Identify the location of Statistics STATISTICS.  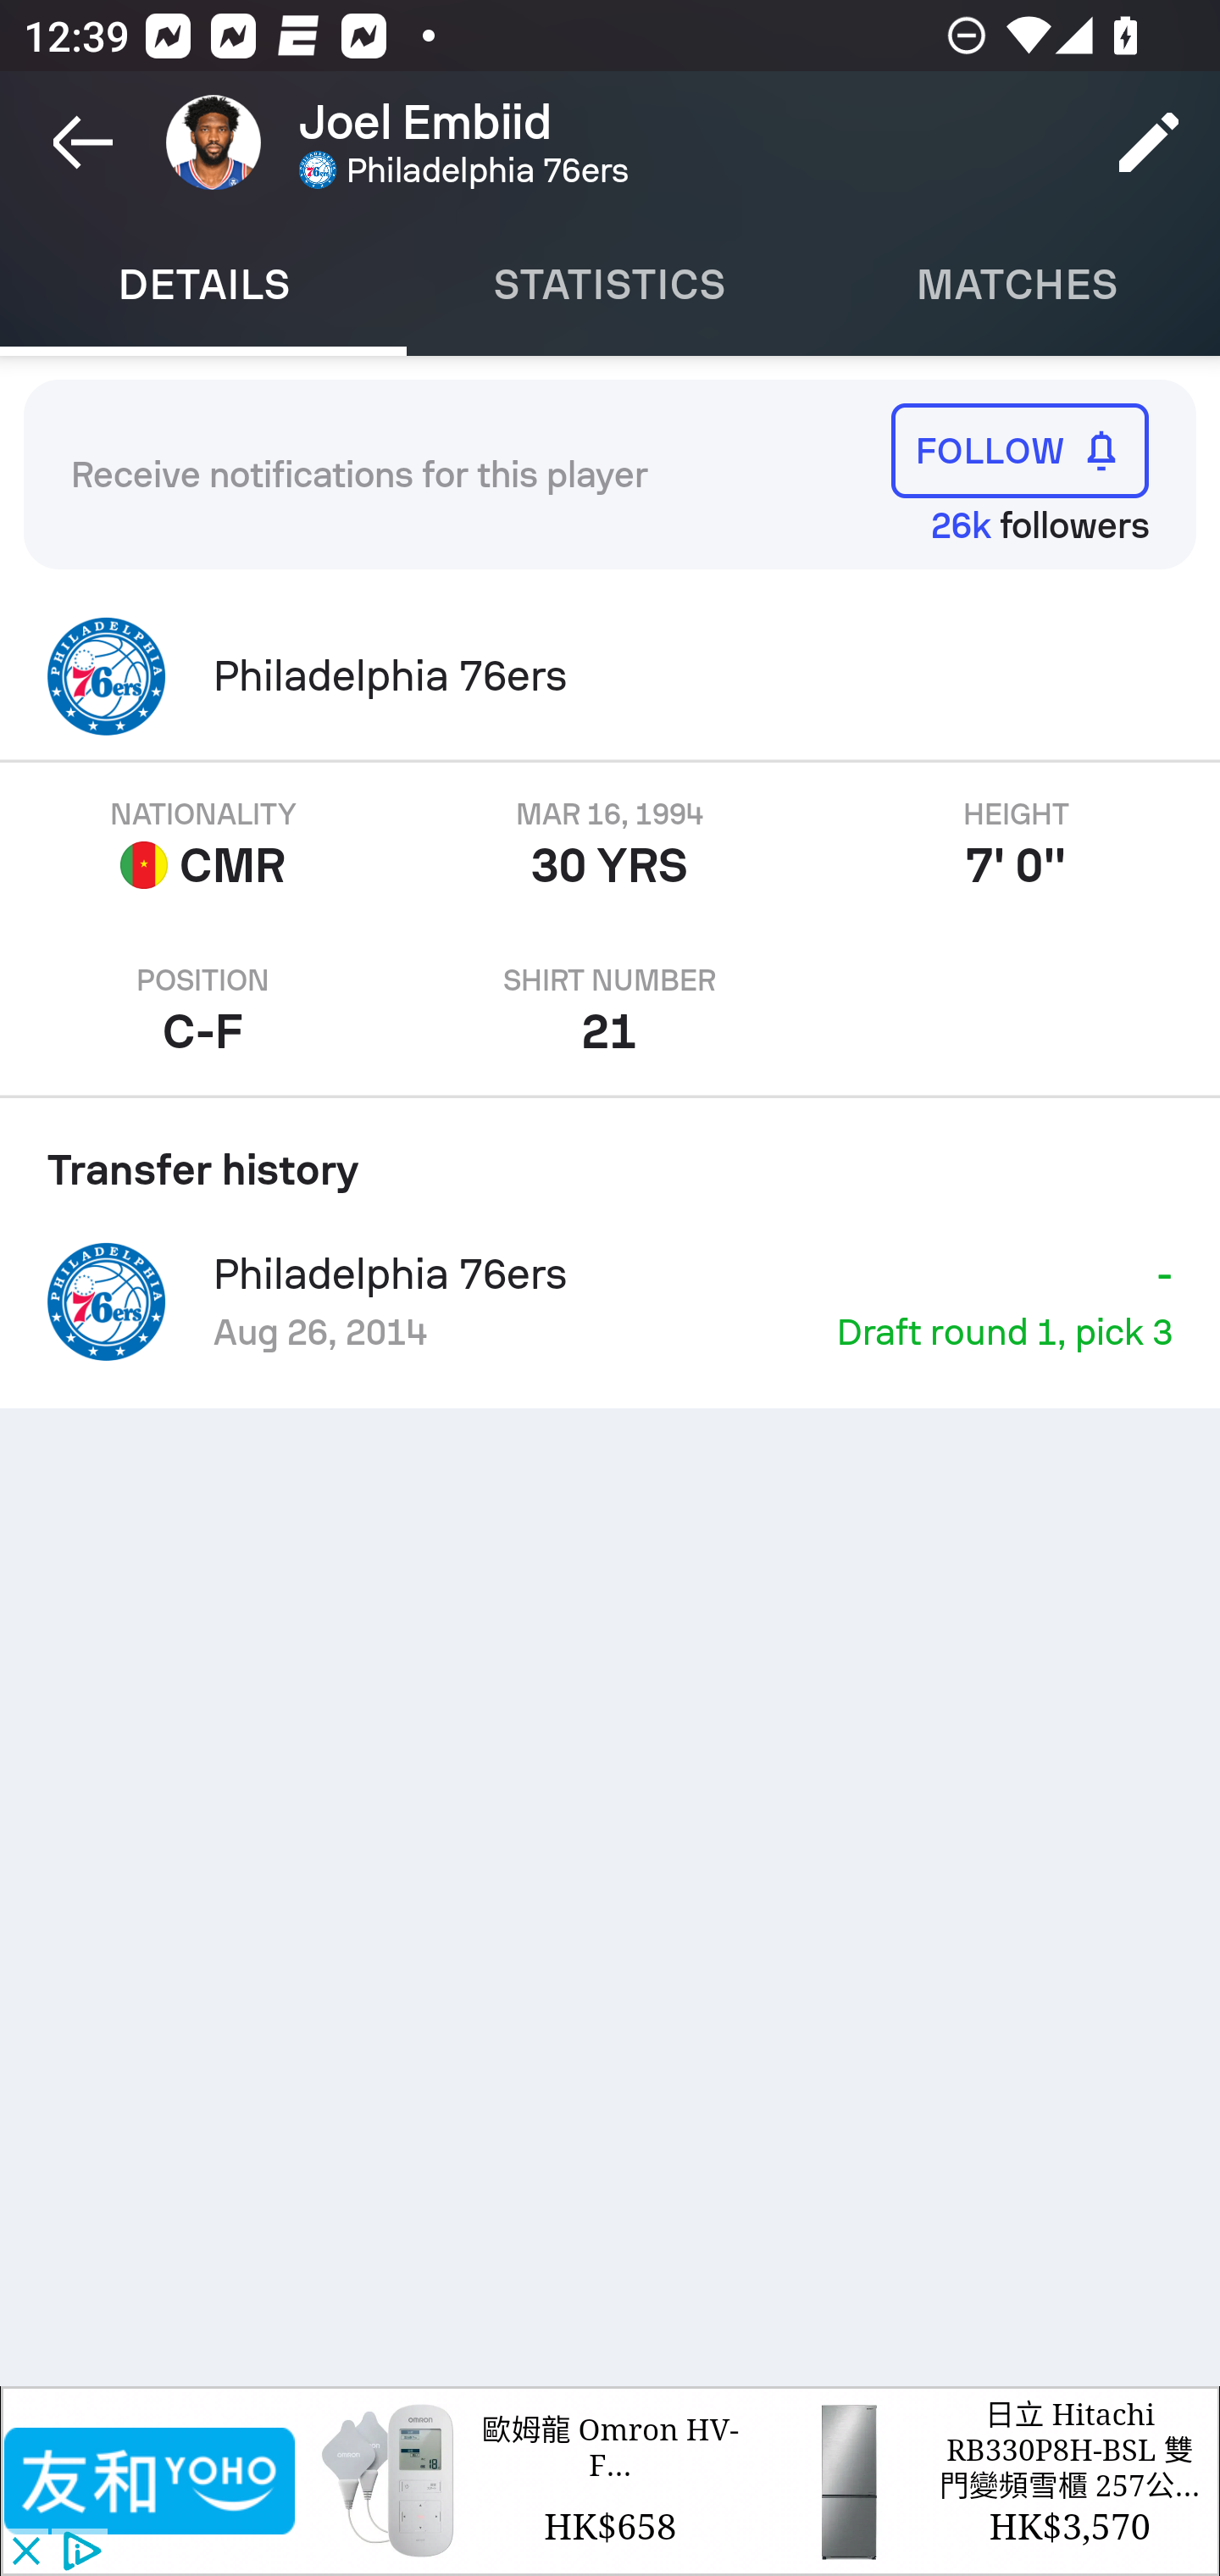
(610, 285).